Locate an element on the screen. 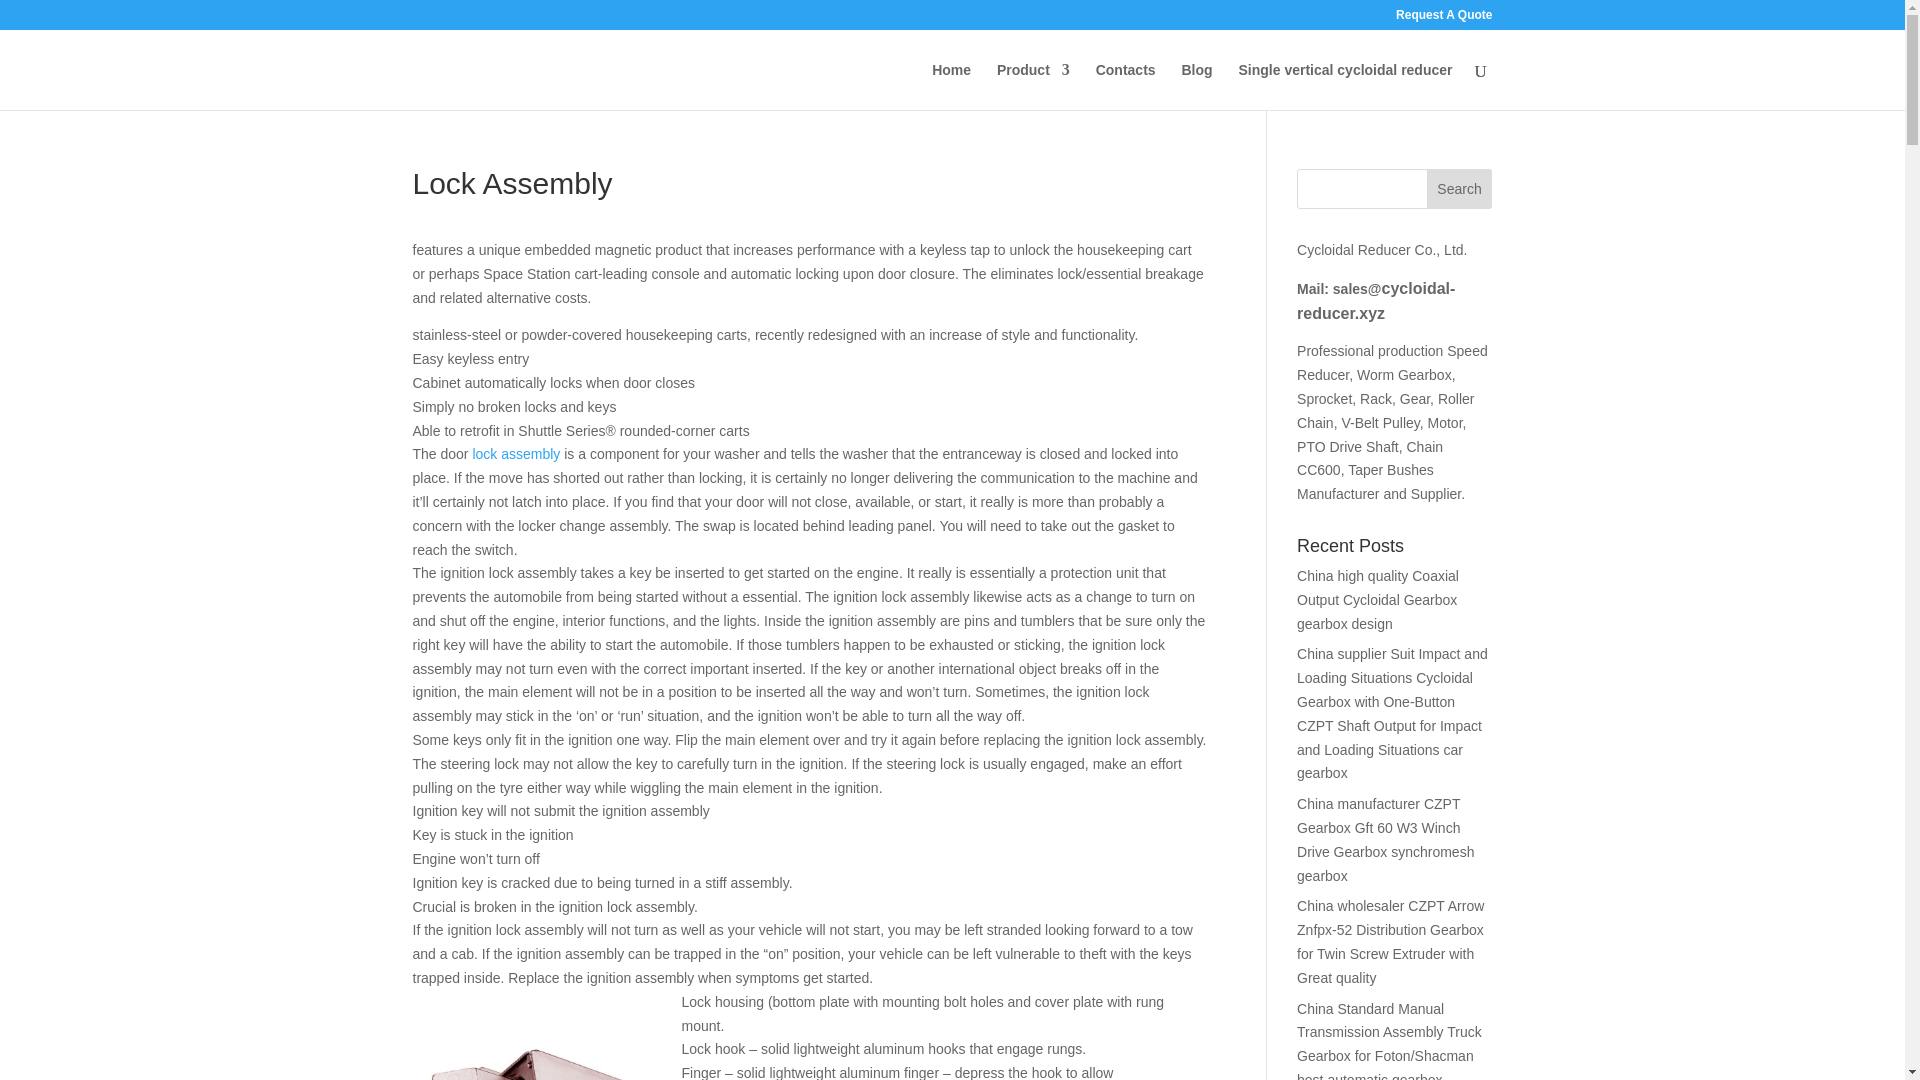  Single vertical cycloidal reducer is located at coordinates (1344, 86).